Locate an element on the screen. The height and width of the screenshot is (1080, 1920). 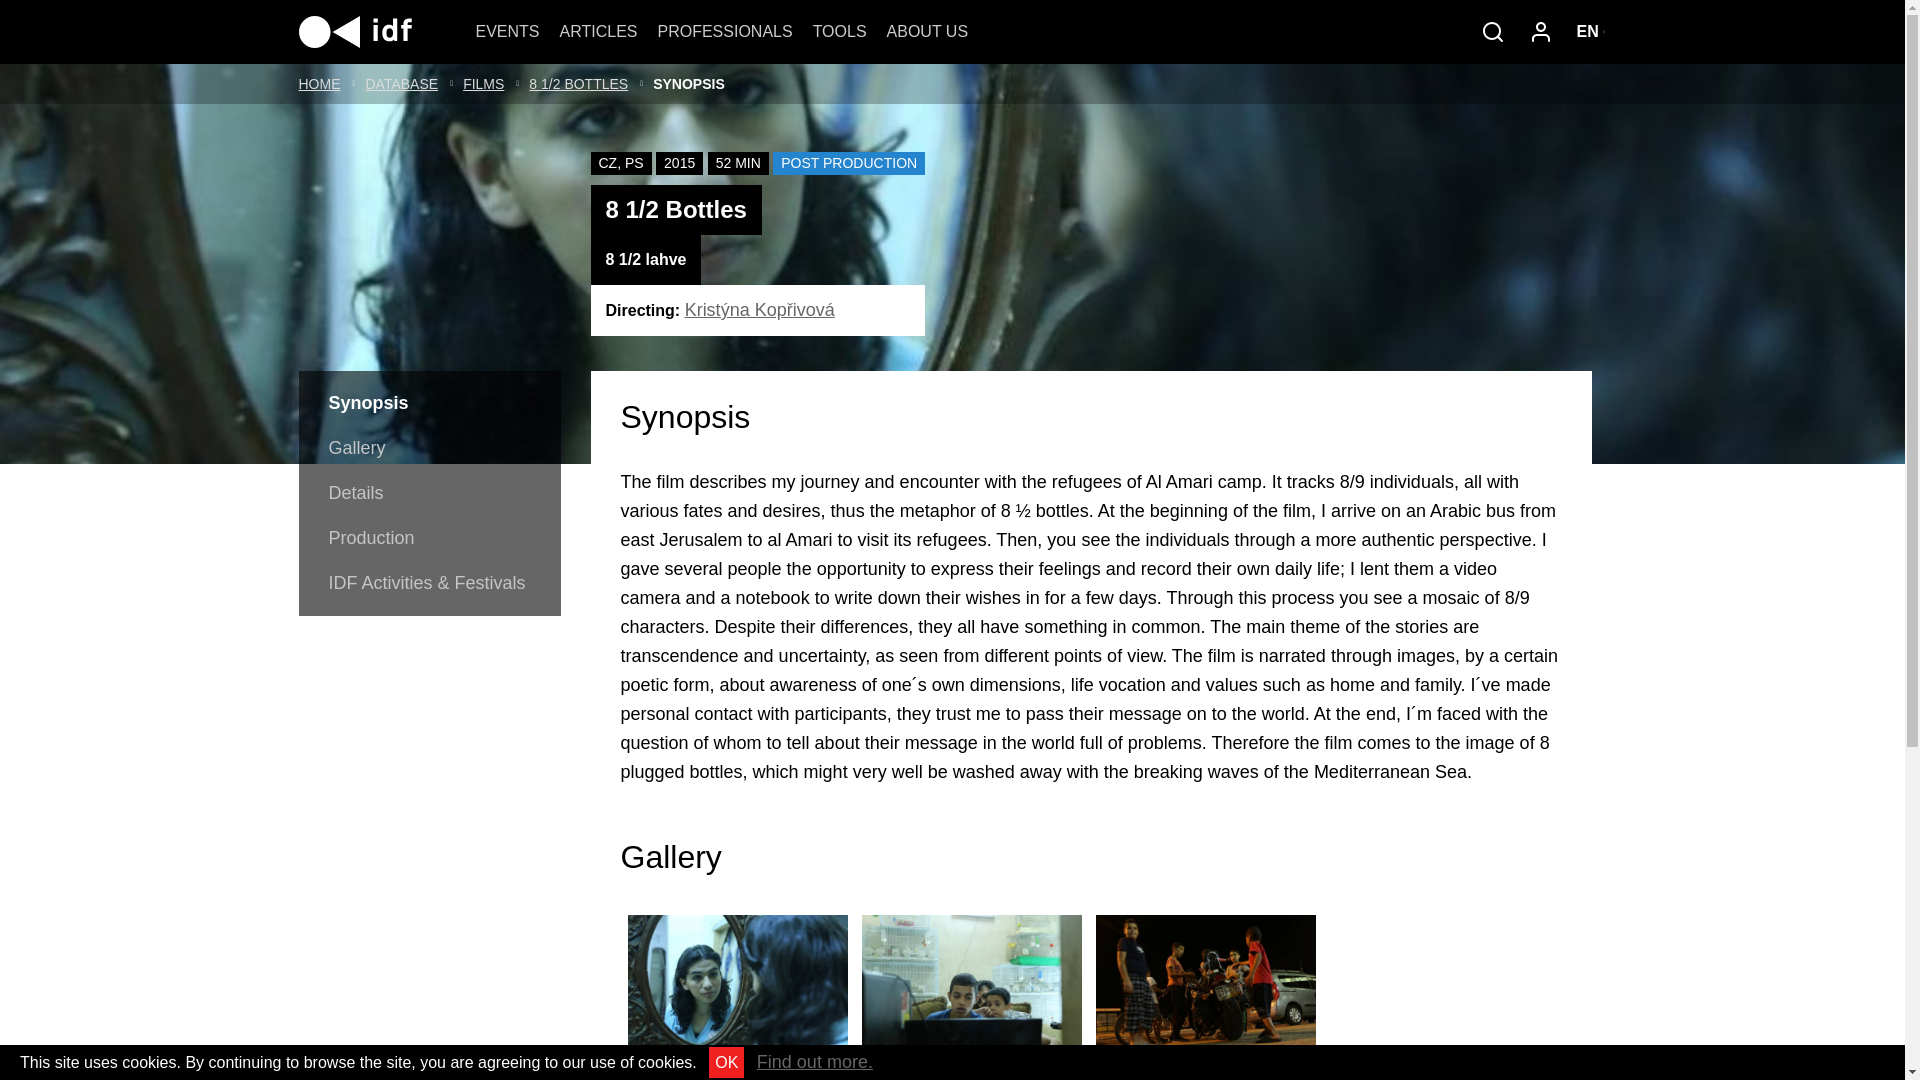
ABOUT US is located at coordinates (928, 31).